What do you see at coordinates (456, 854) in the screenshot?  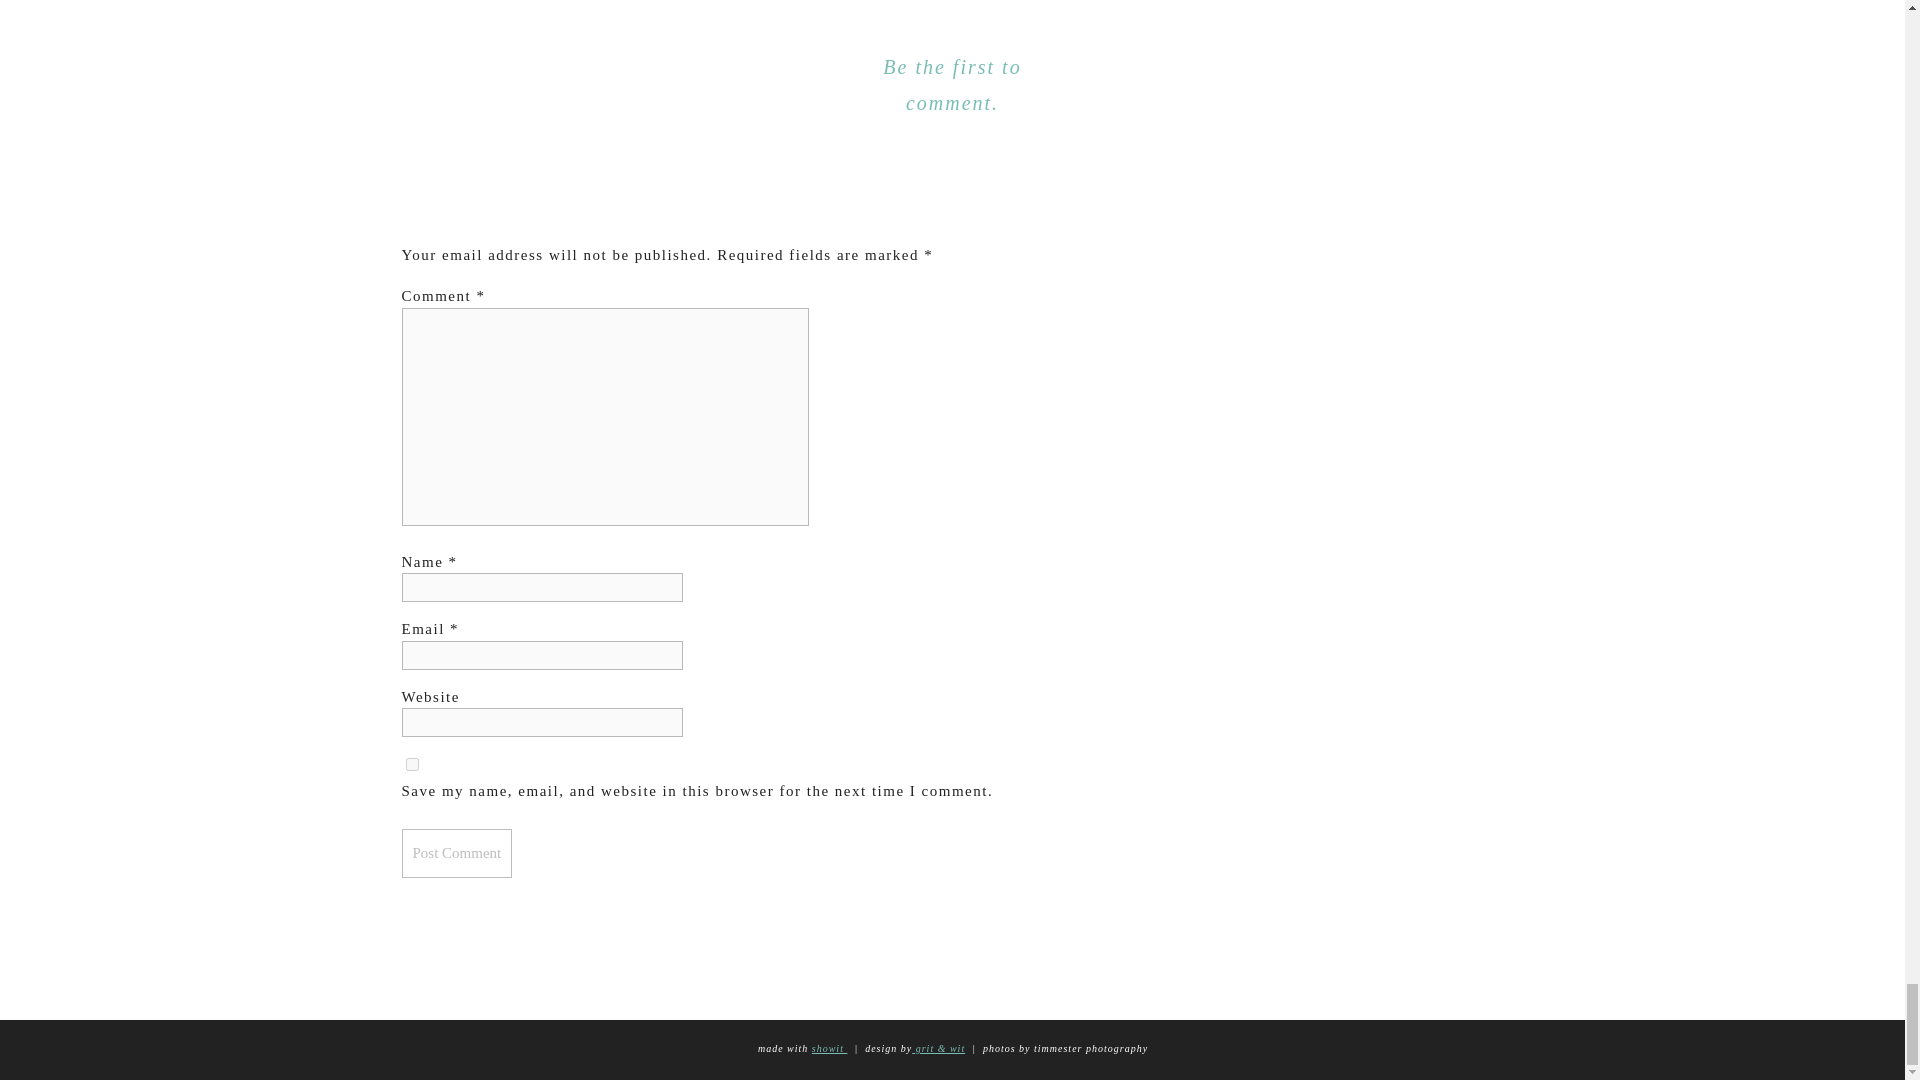 I see `Post Comment` at bounding box center [456, 854].